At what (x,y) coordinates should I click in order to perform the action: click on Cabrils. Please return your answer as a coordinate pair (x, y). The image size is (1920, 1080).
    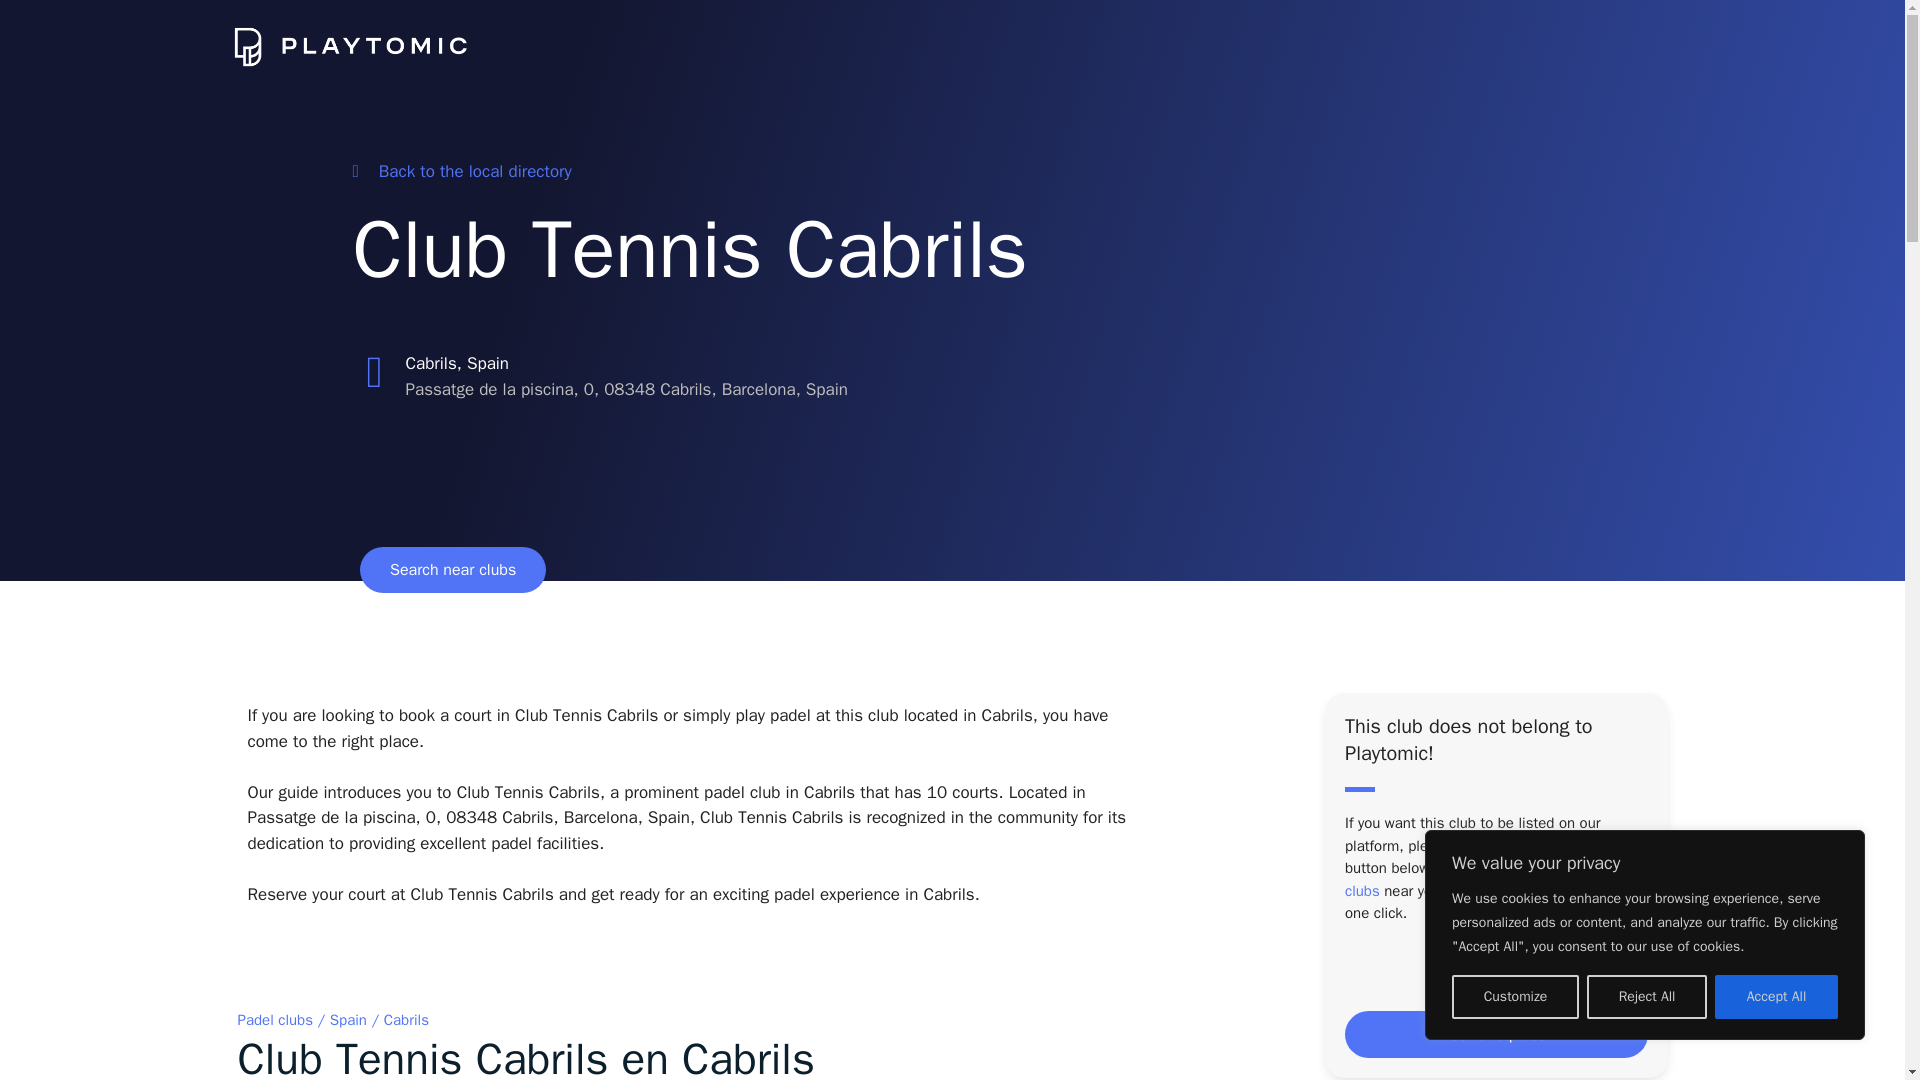
    Looking at the image, I should click on (406, 1020).